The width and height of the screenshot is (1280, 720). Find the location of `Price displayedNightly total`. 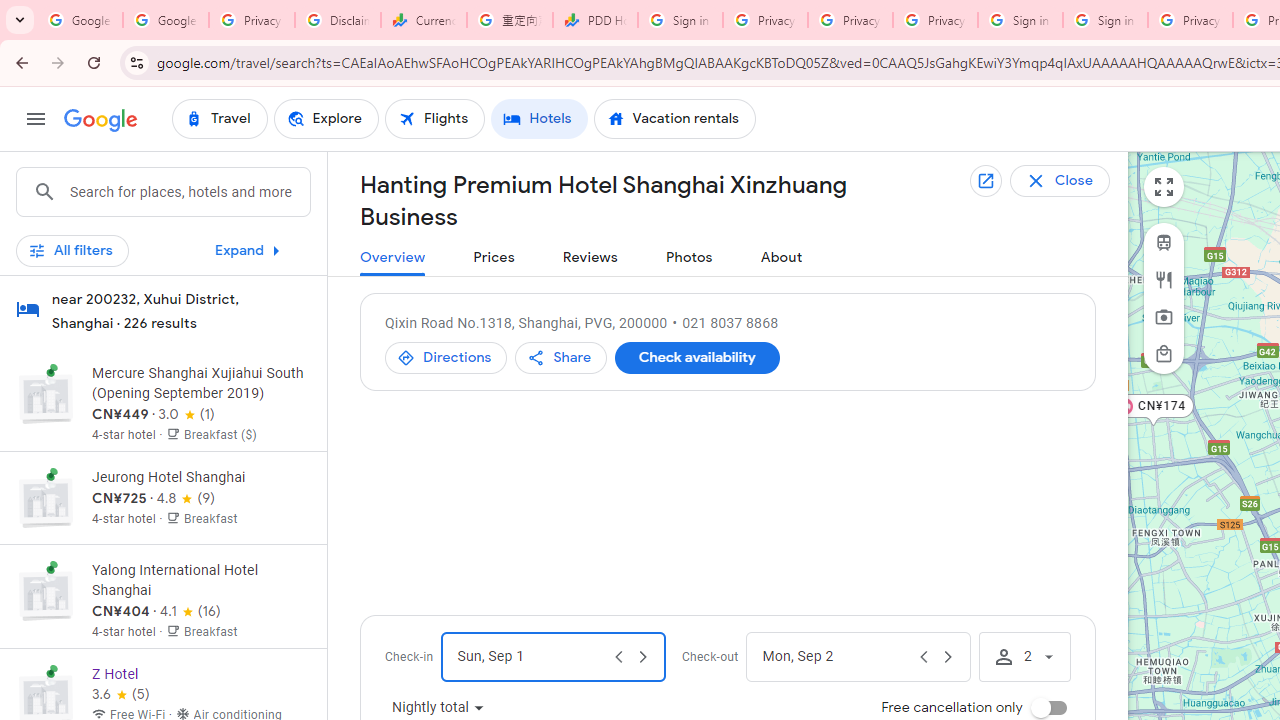

Price displayedNightly total is located at coordinates (438, 708).